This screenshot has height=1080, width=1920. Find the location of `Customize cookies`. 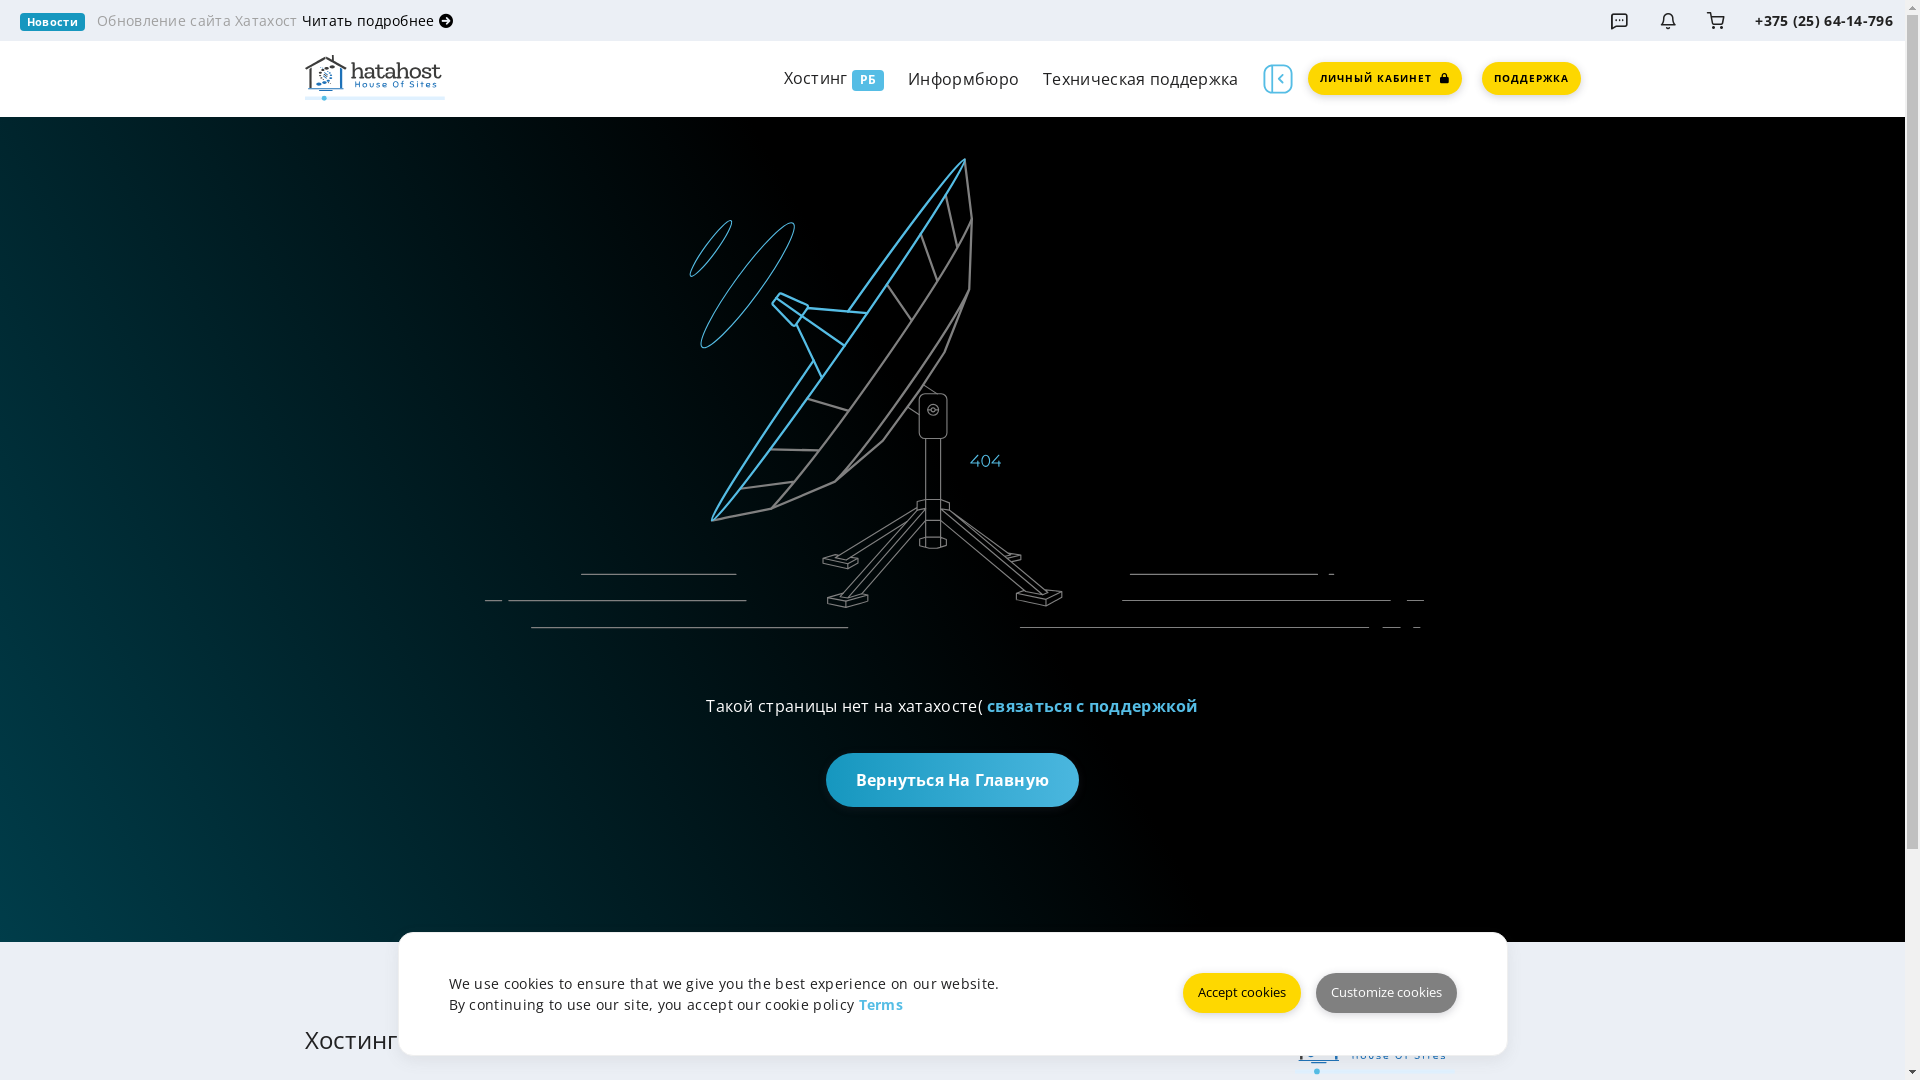

Customize cookies is located at coordinates (1386, 993).